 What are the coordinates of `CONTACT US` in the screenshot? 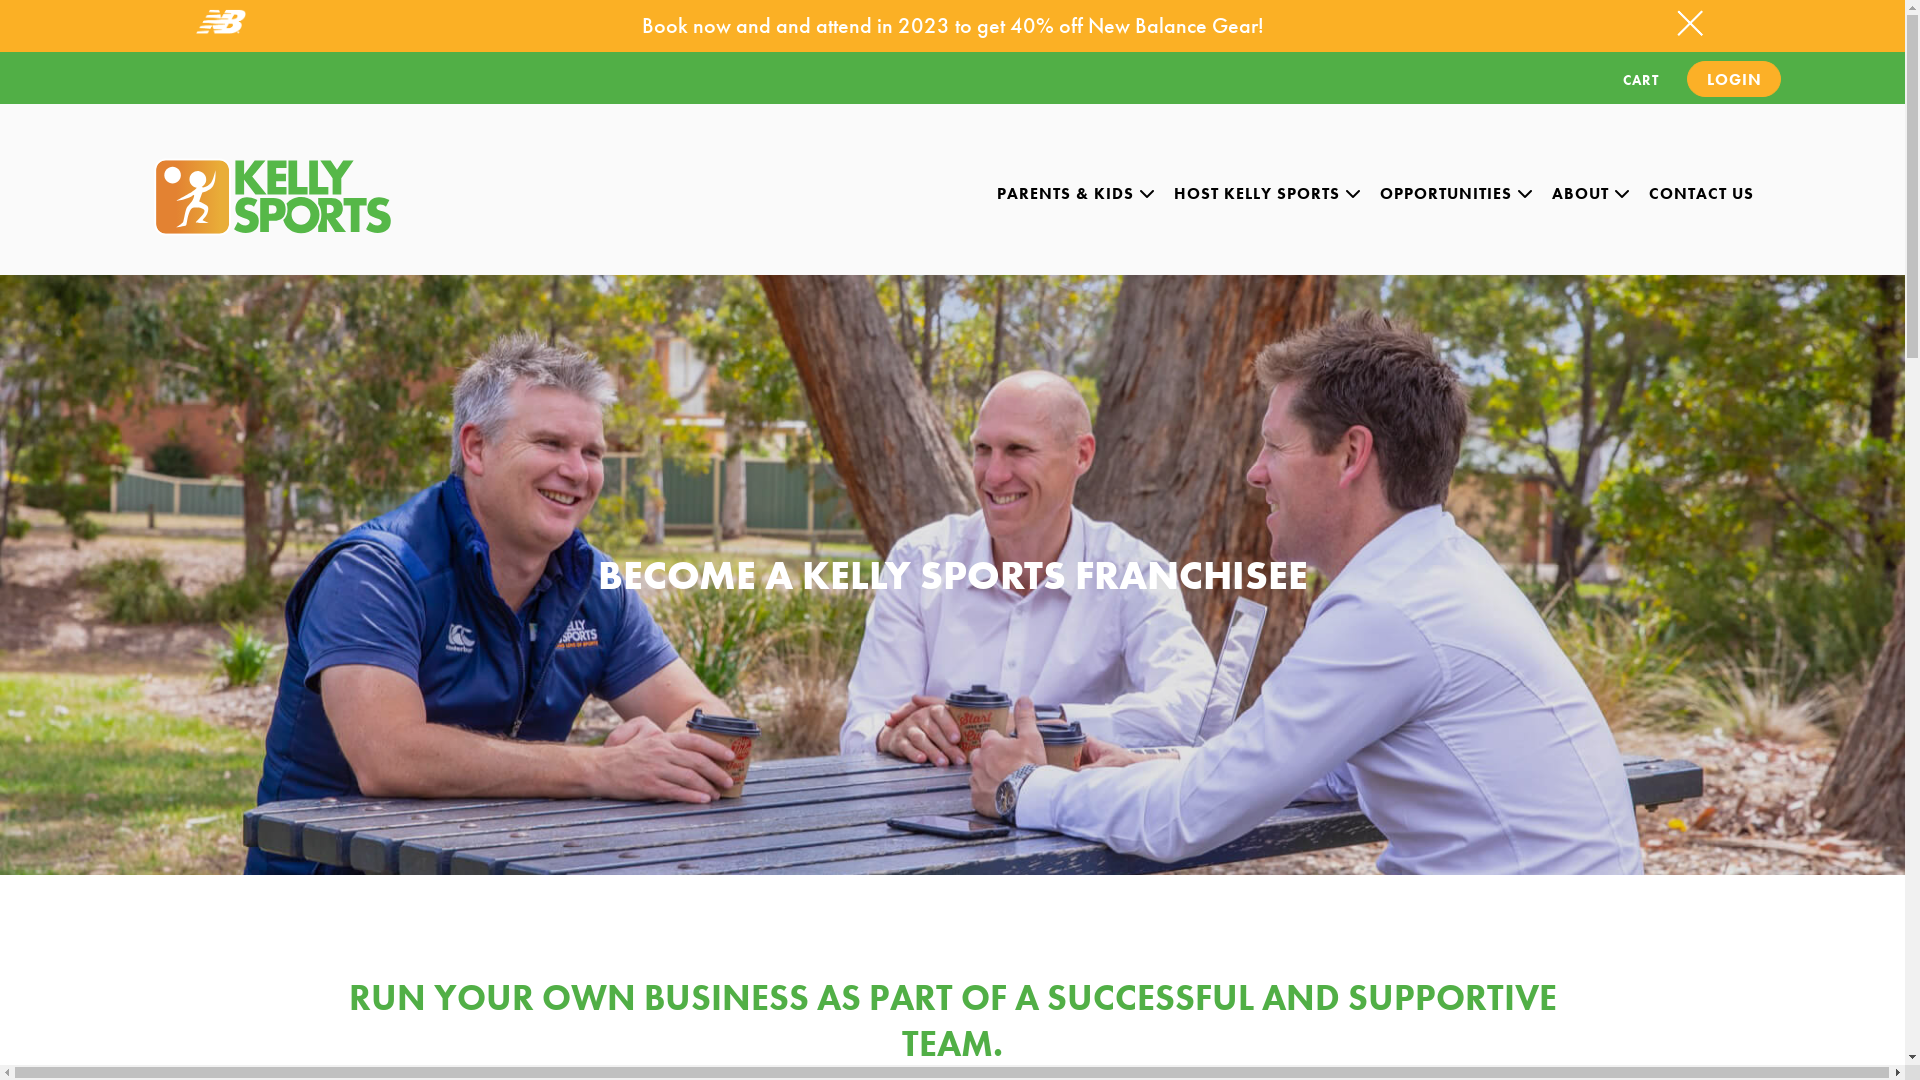 It's located at (1702, 194).